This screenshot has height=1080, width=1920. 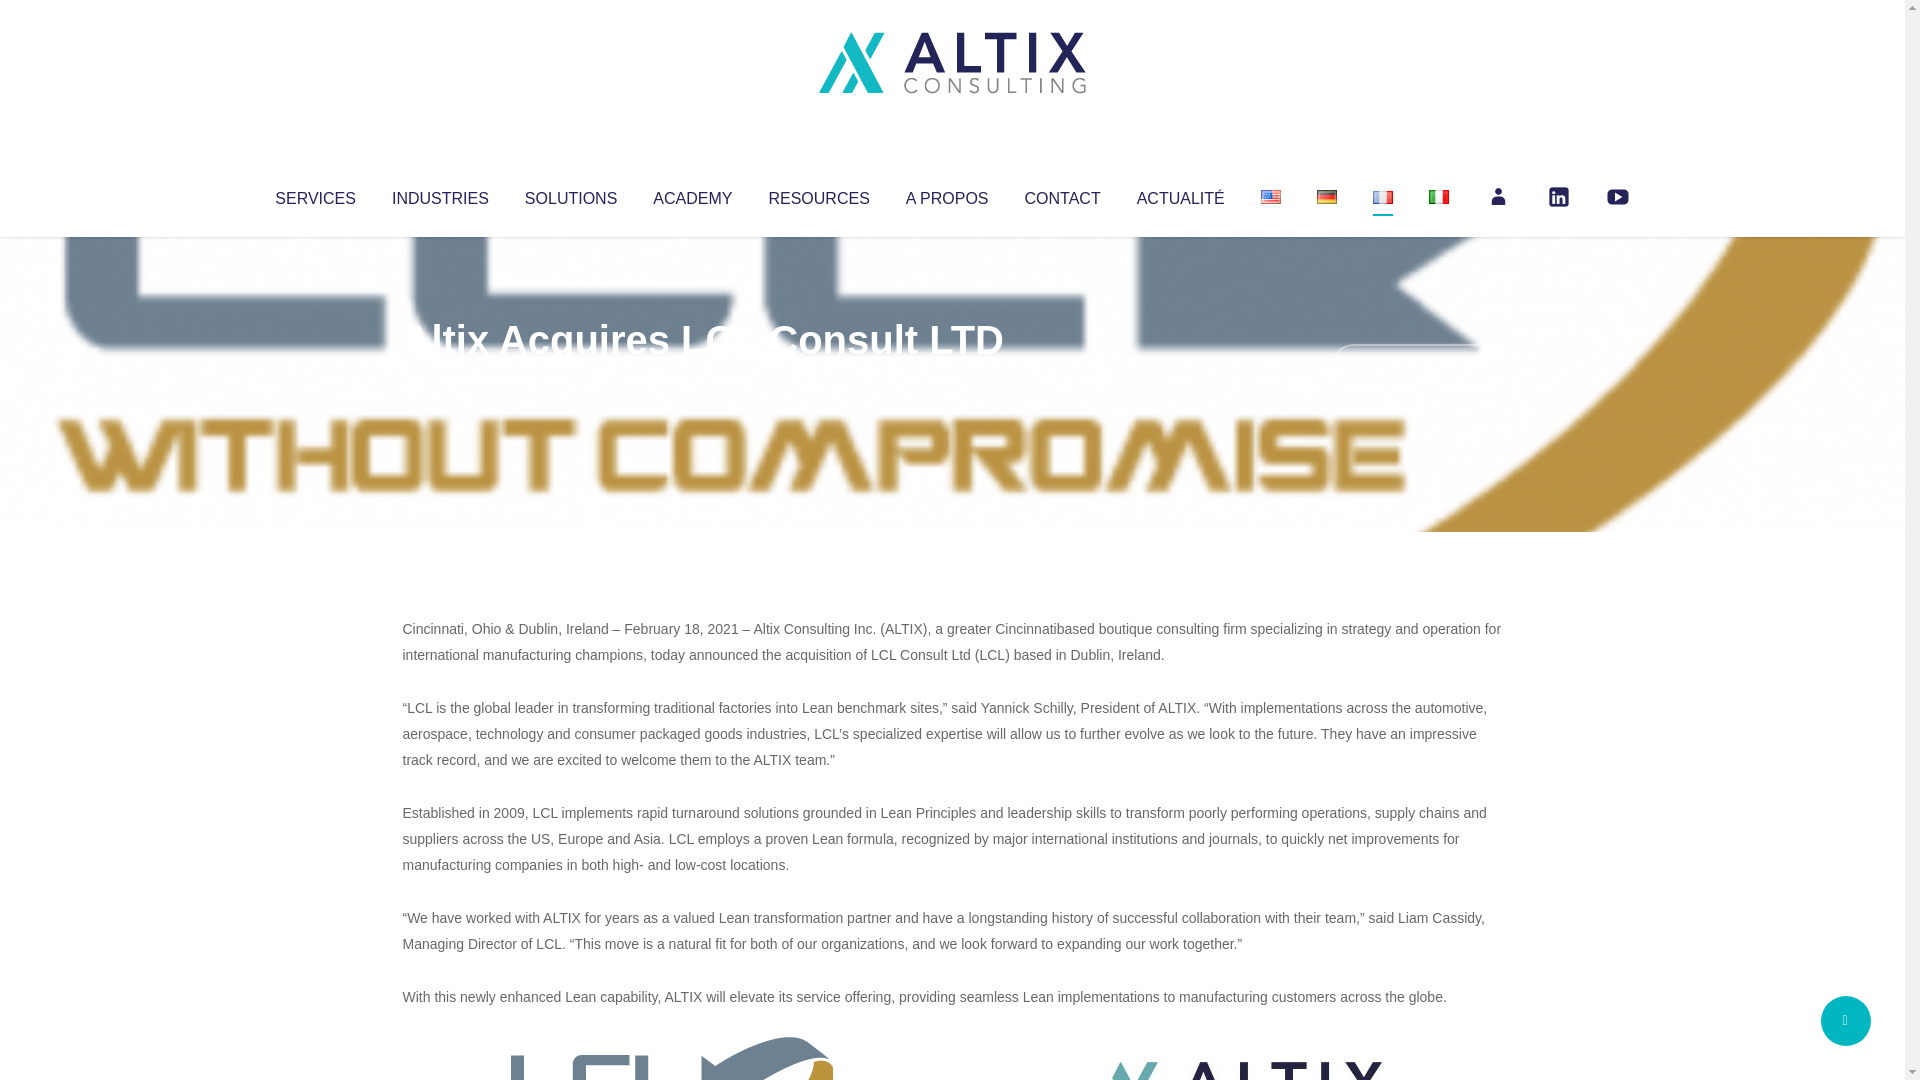 I want to click on ACADEMY, so click(x=692, y=194).